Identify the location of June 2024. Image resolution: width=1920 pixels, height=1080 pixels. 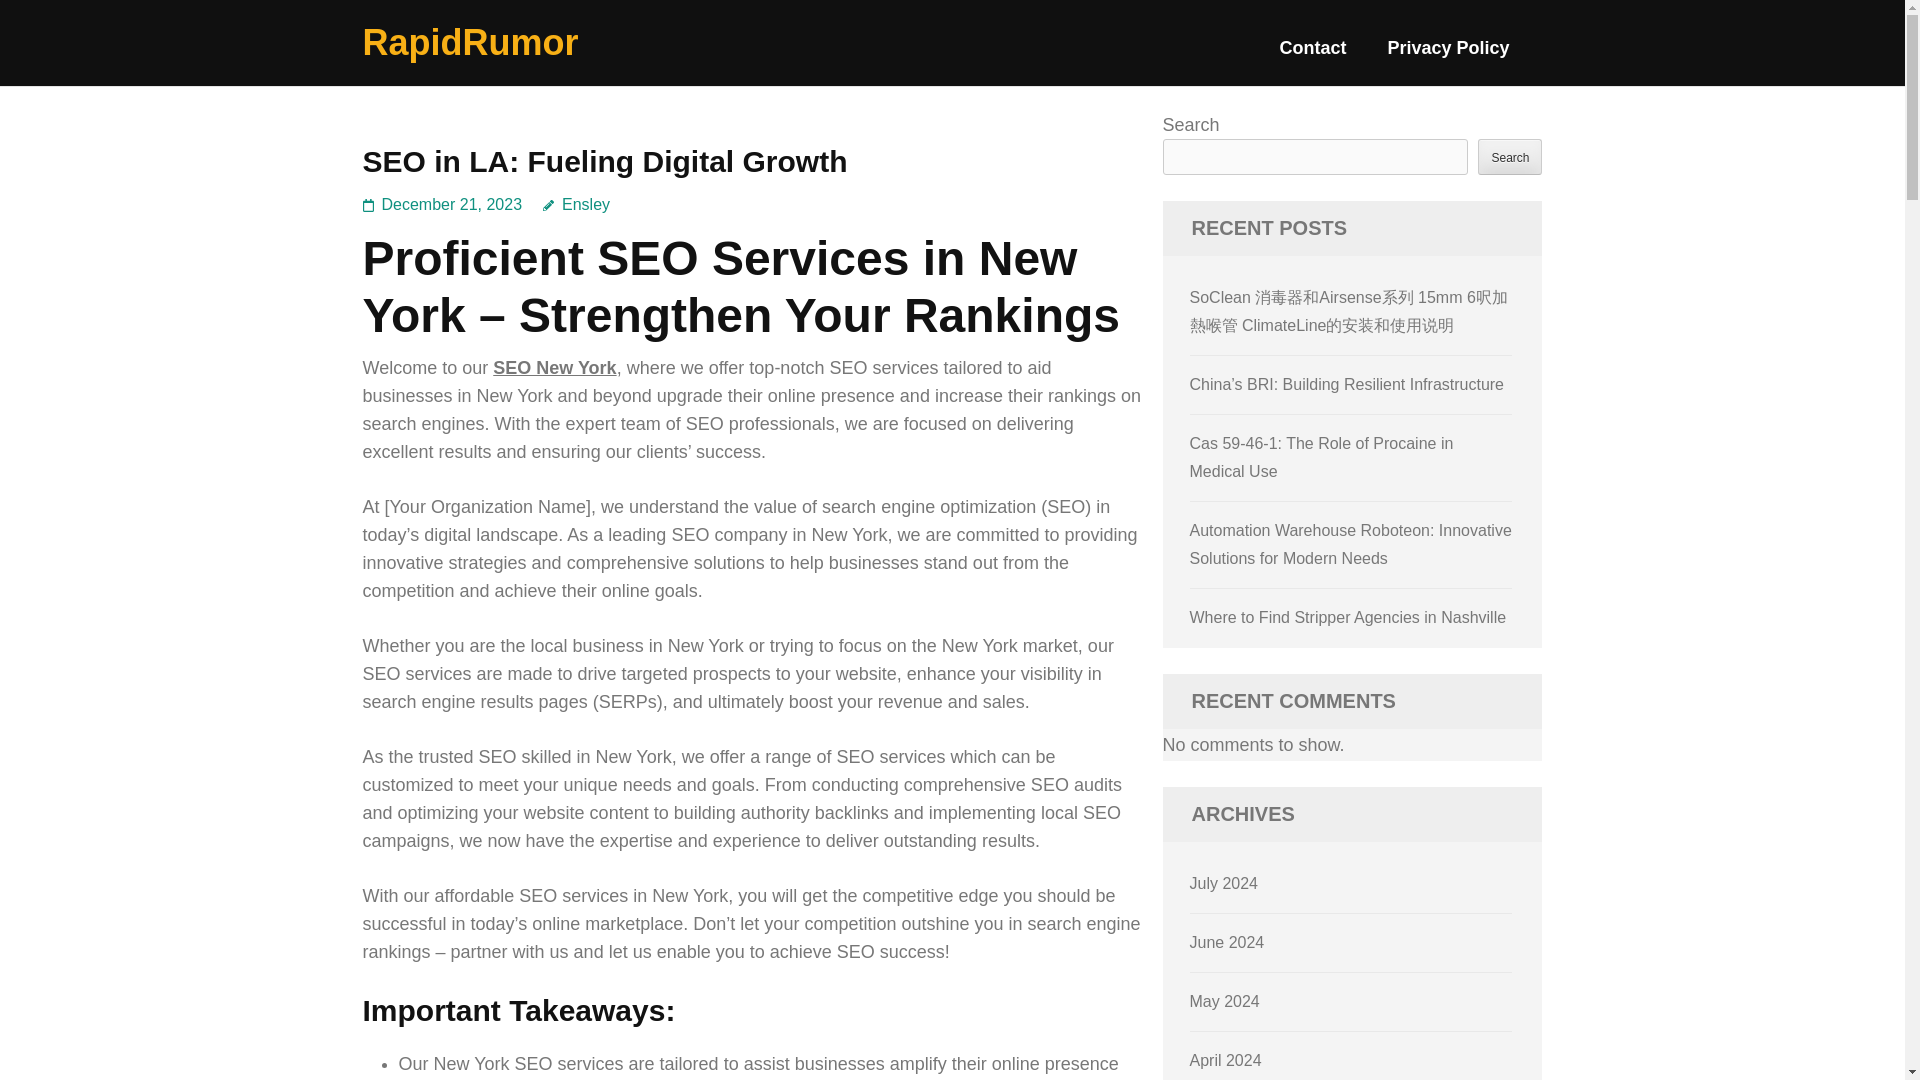
(1228, 942).